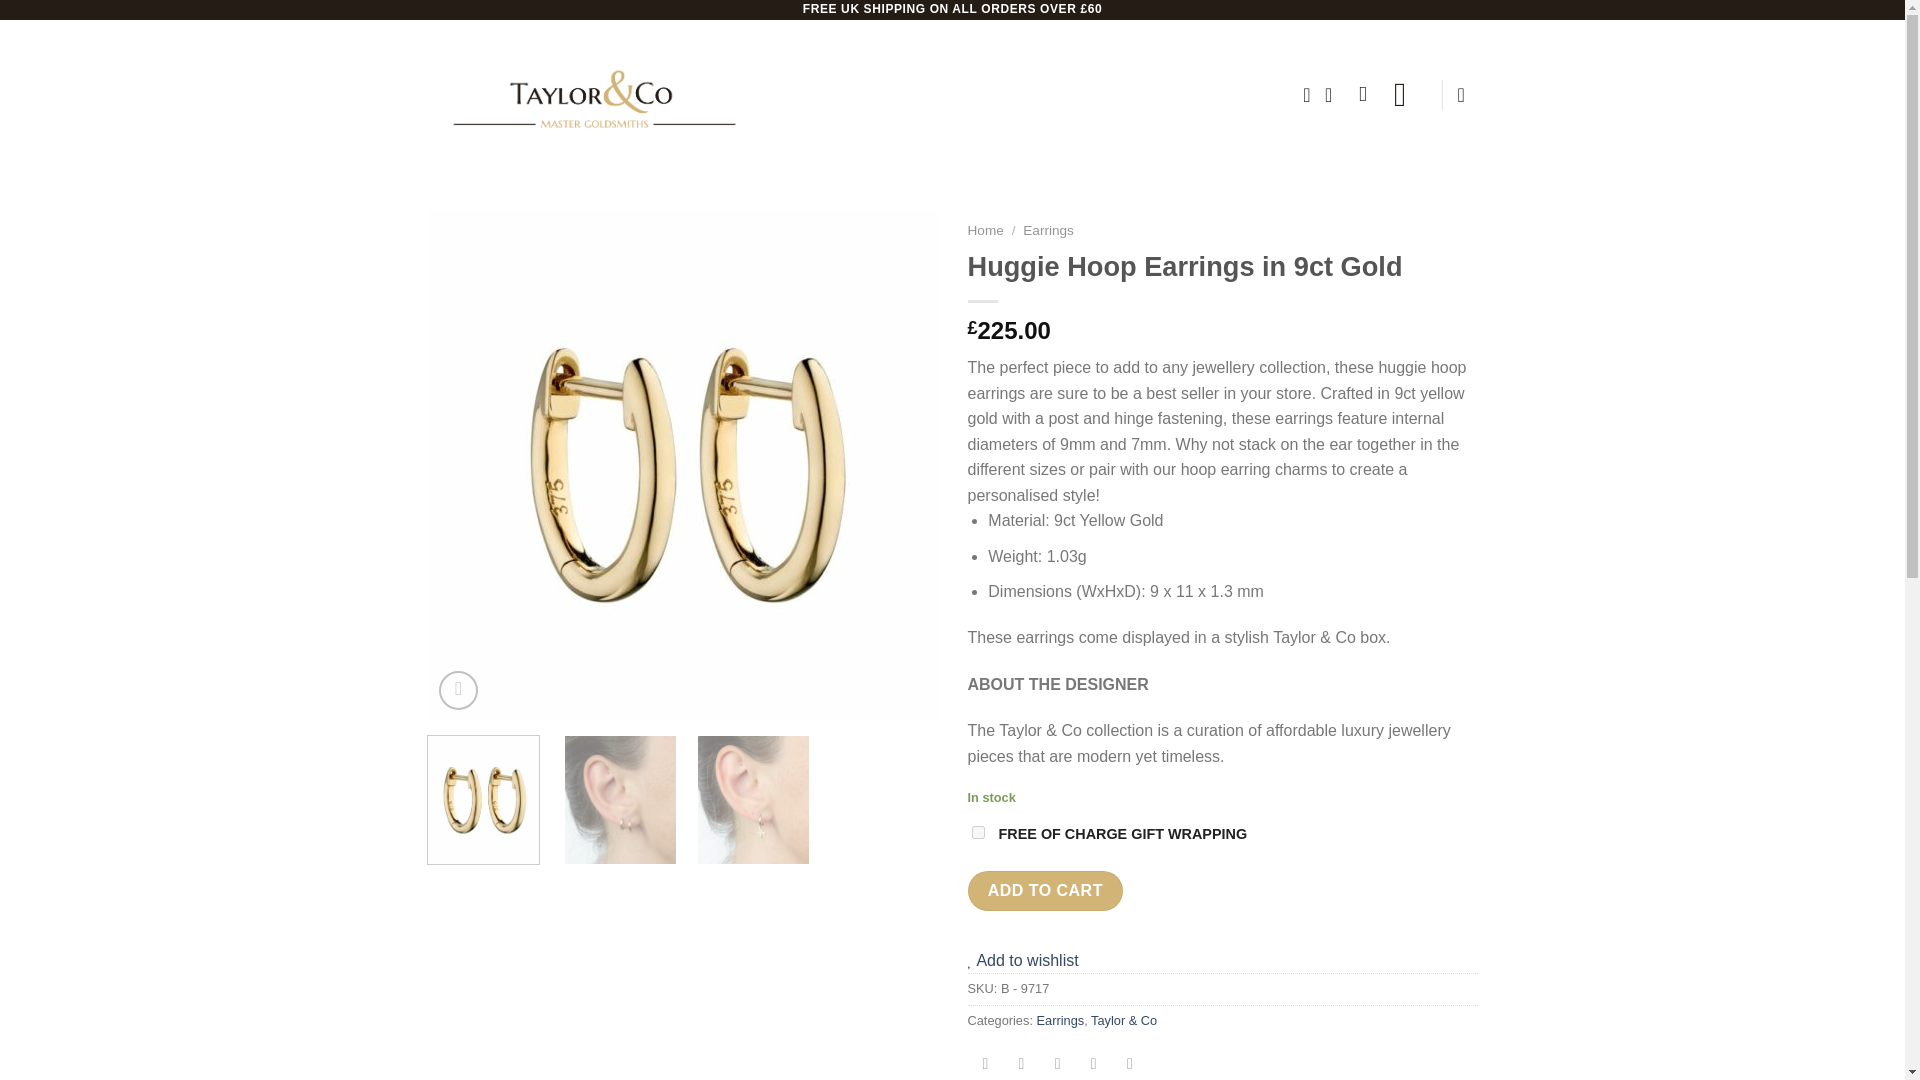 This screenshot has width=1920, height=1080. I want to click on Share on Twitter, so click(1021, 1064).